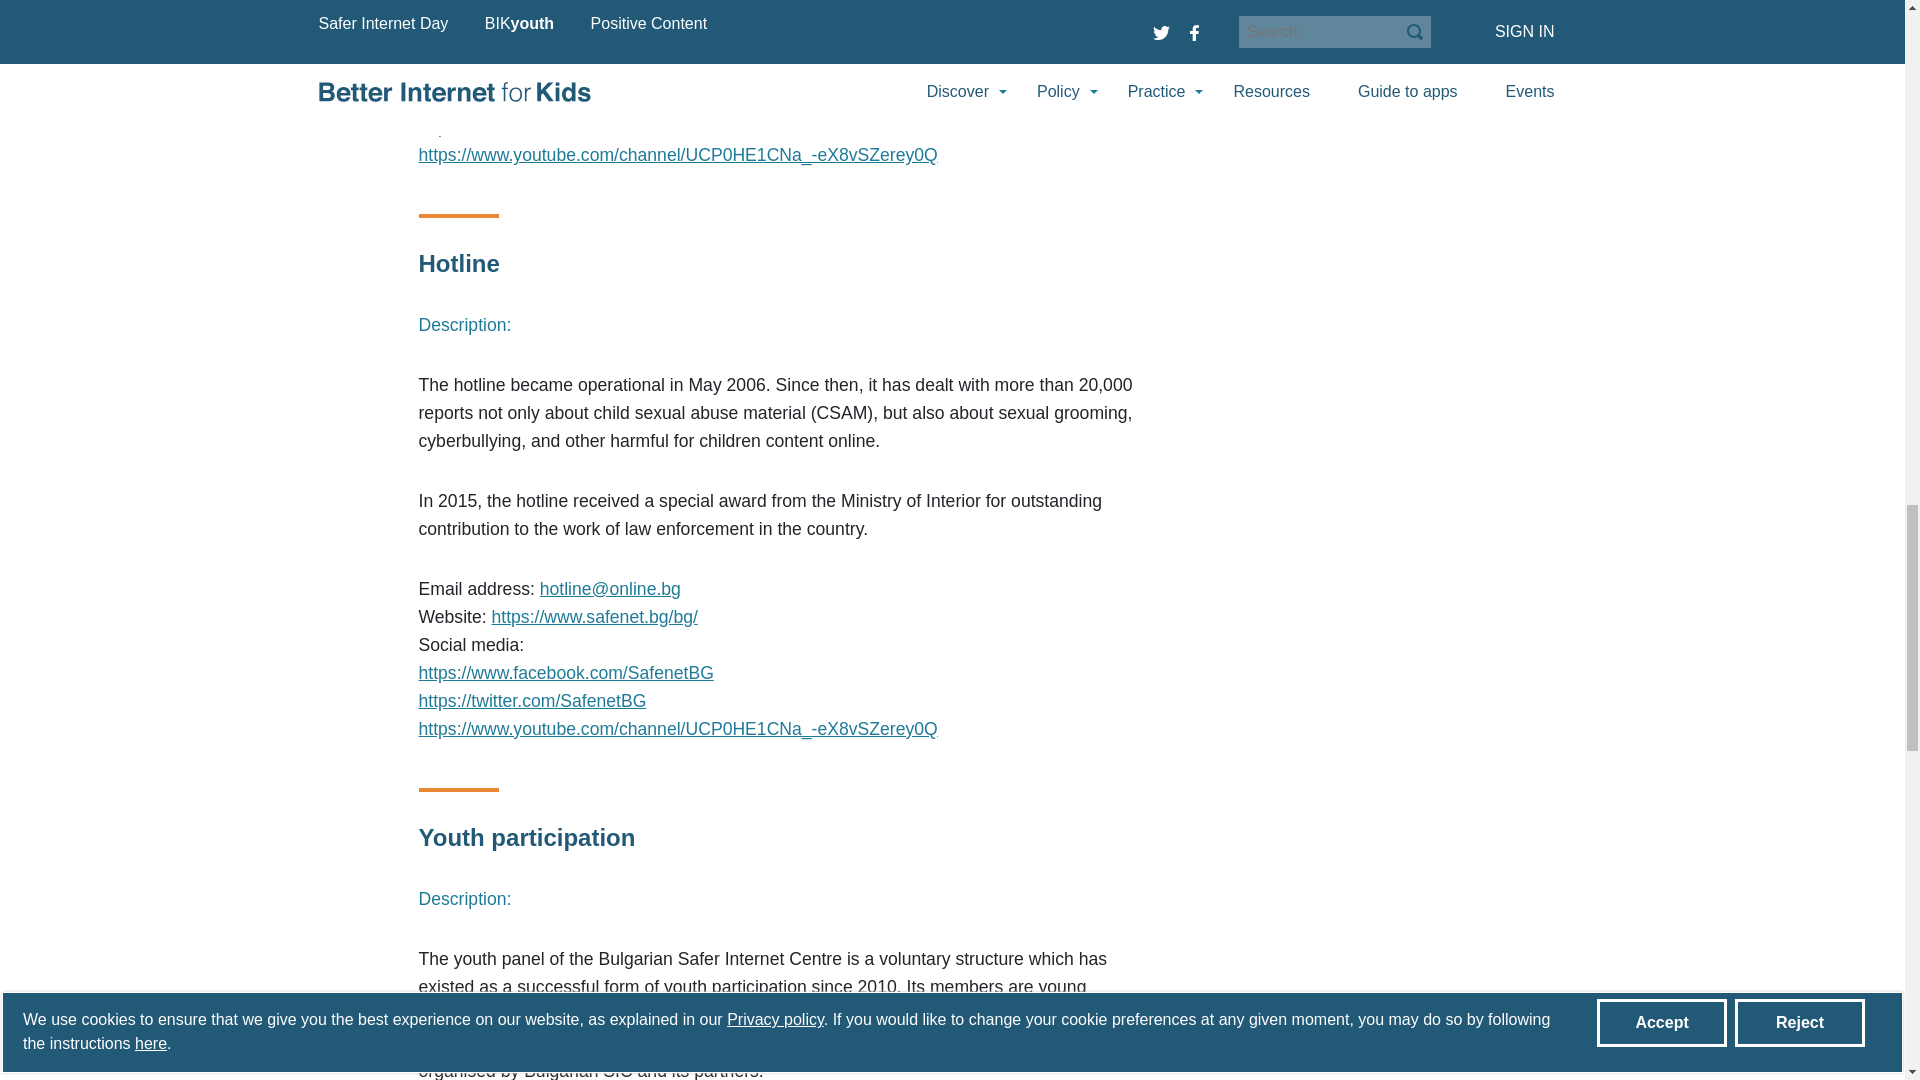  What do you see at coordinates (677, 154) in the screenshot?
I see `Go to Youtube` at bounding box center [677, 154].